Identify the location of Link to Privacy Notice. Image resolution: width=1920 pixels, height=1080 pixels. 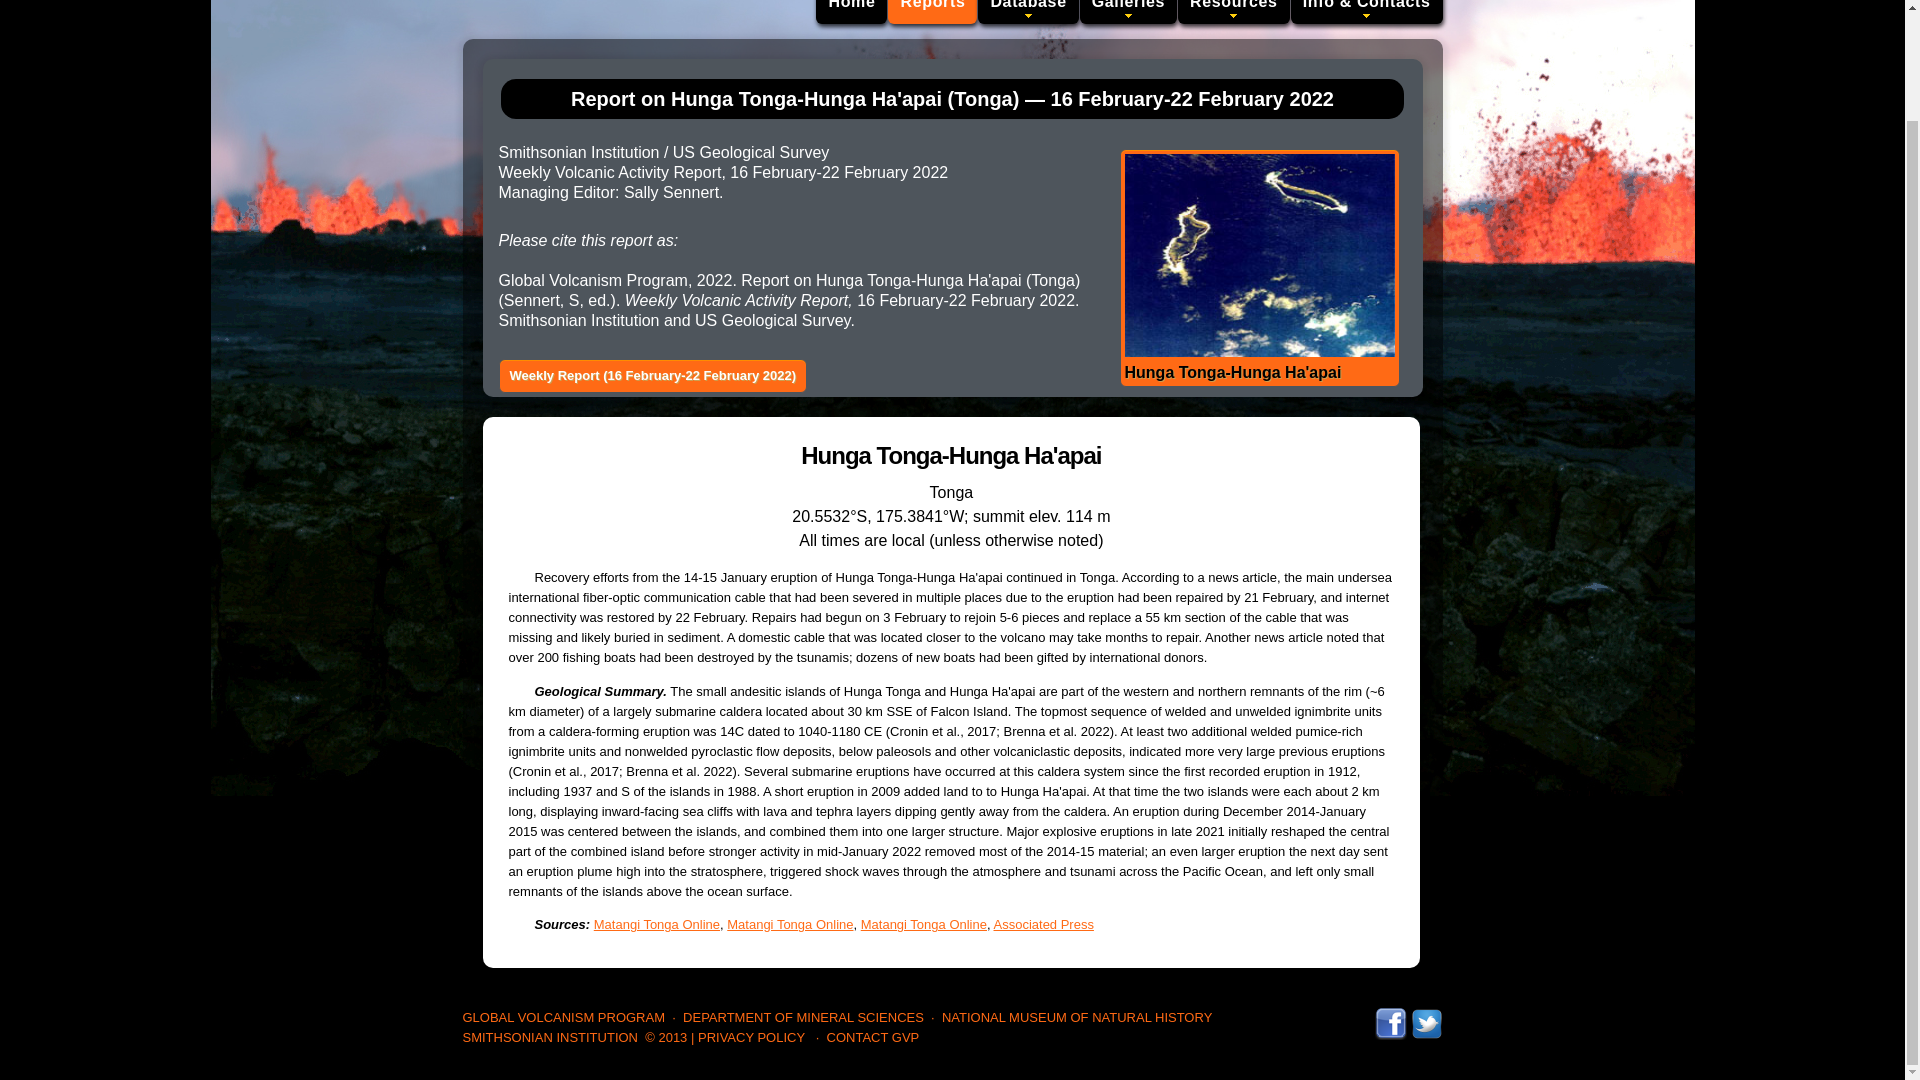
(751, 1038).